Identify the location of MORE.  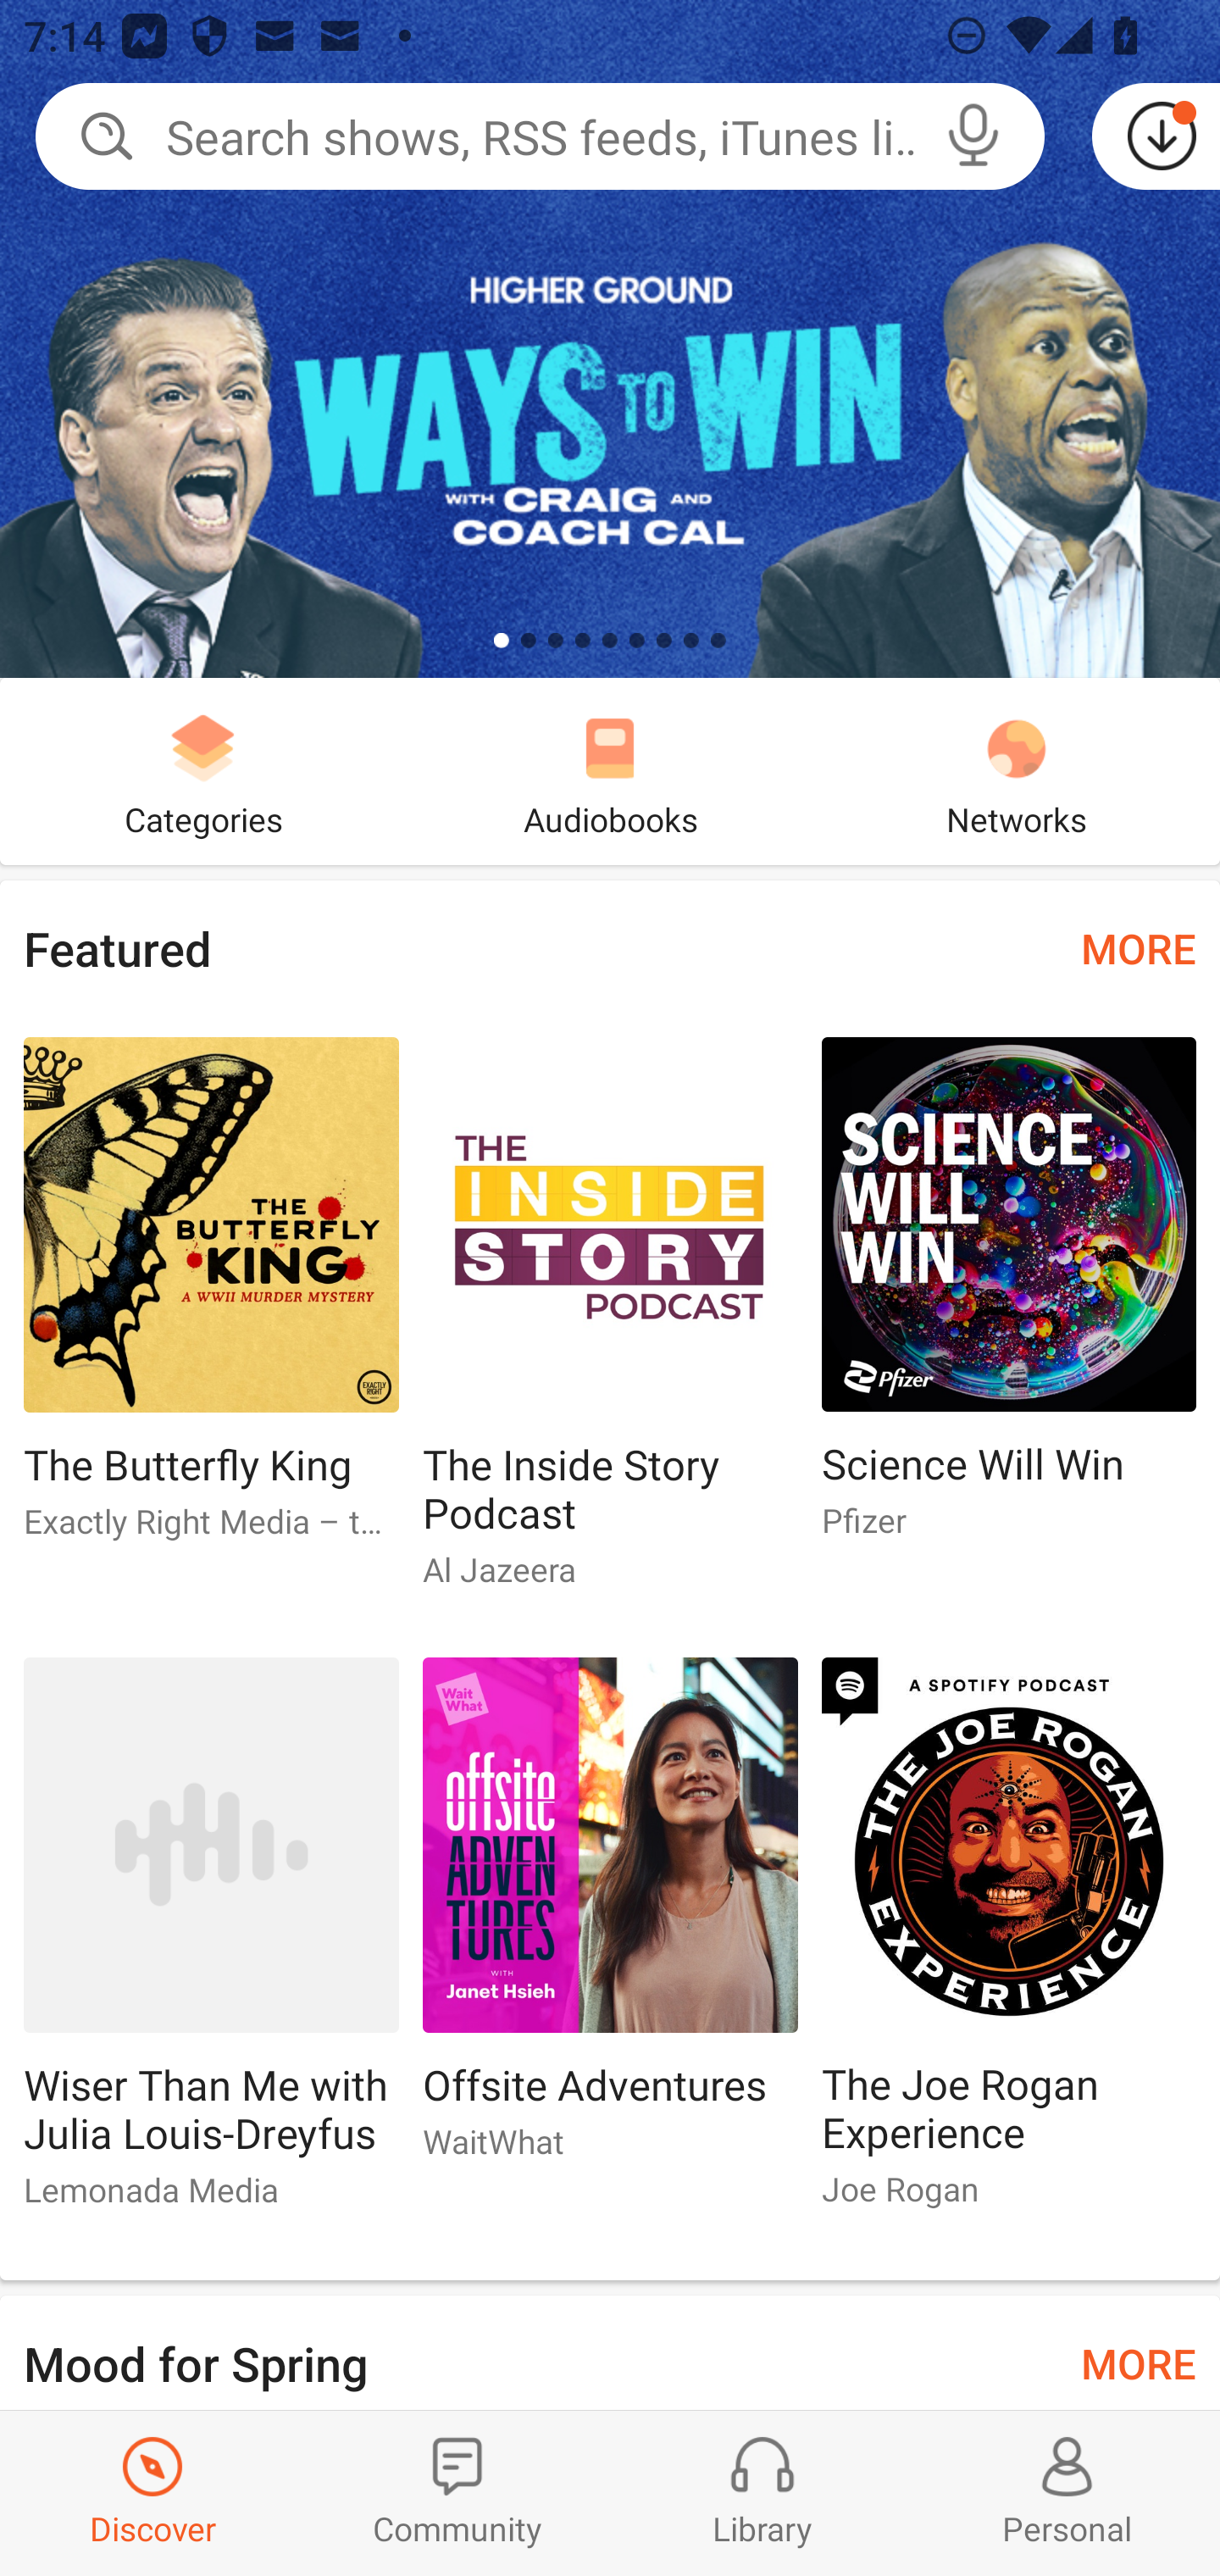
(1139, 2361).